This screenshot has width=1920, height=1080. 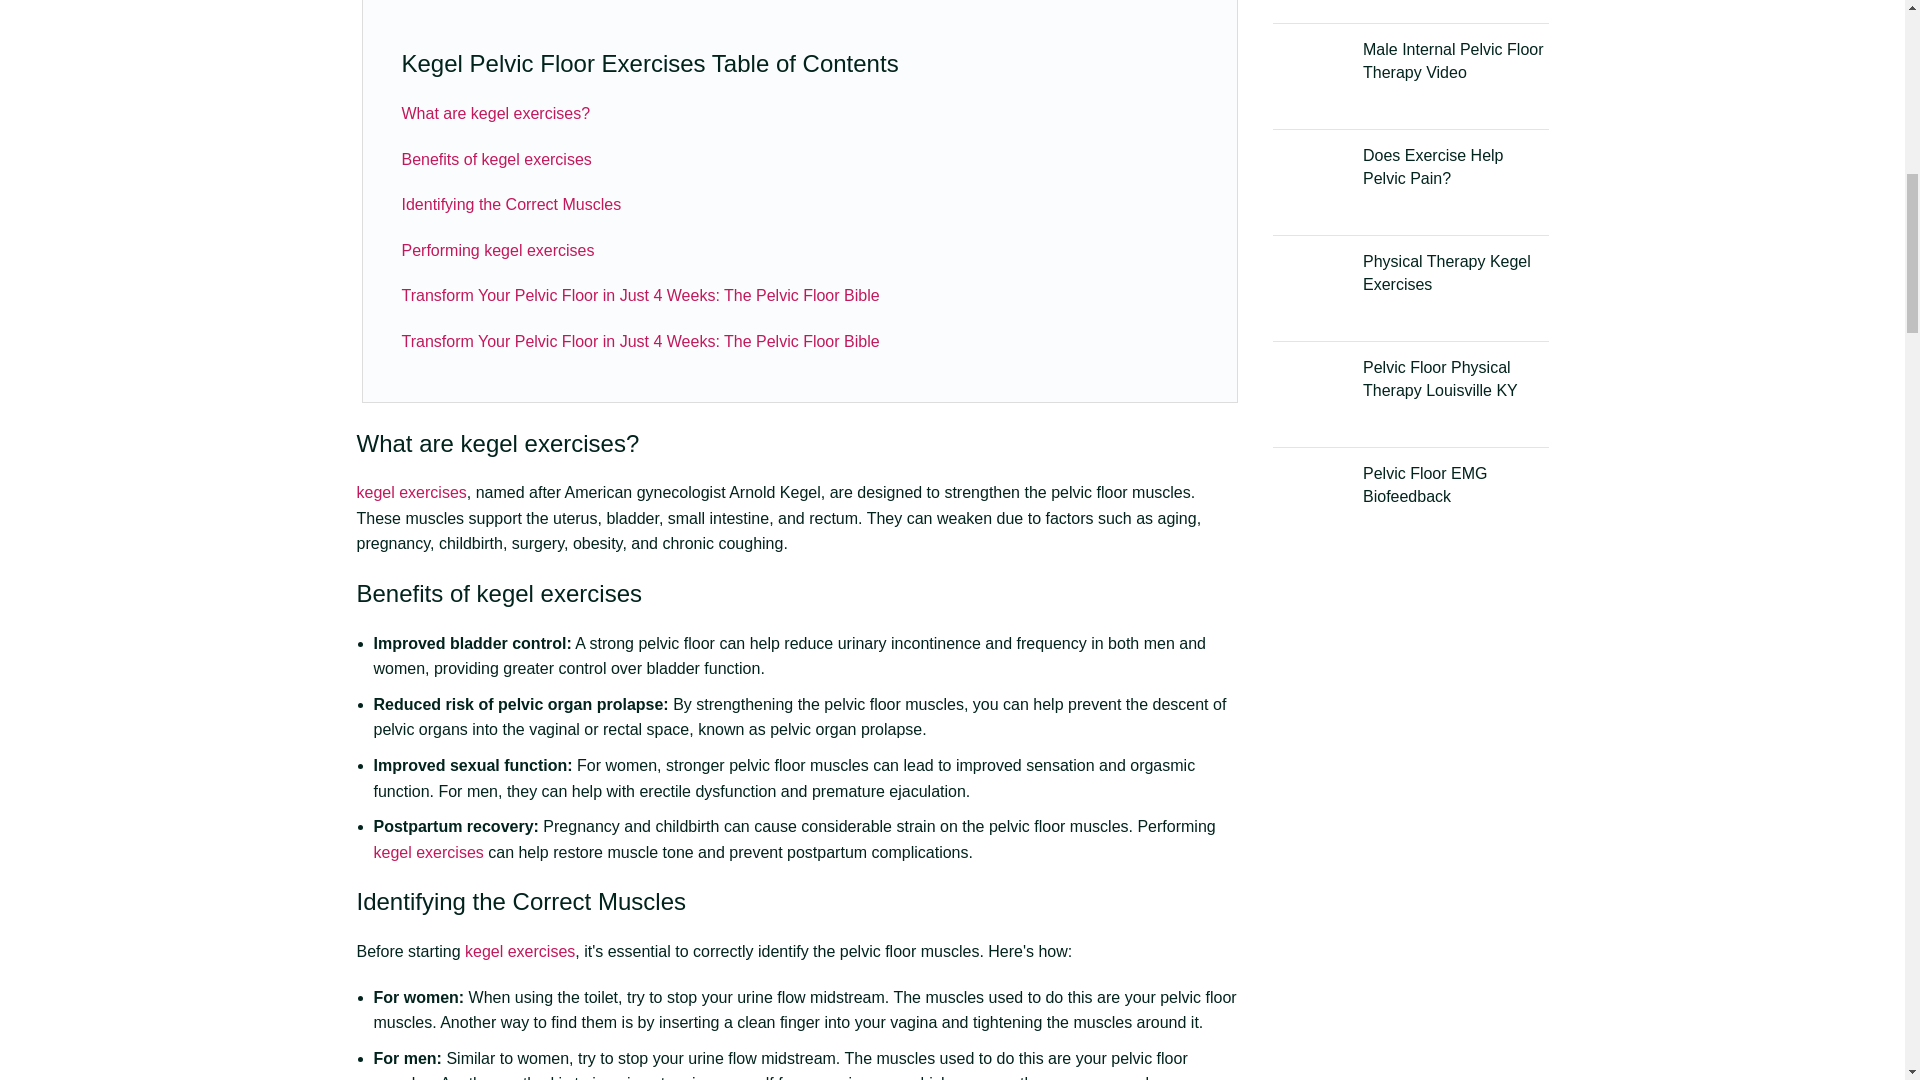 What do you see at coordinates (428, 852) in the screenshot?
I see `kegel exercises` at bounding box center [428, 852].